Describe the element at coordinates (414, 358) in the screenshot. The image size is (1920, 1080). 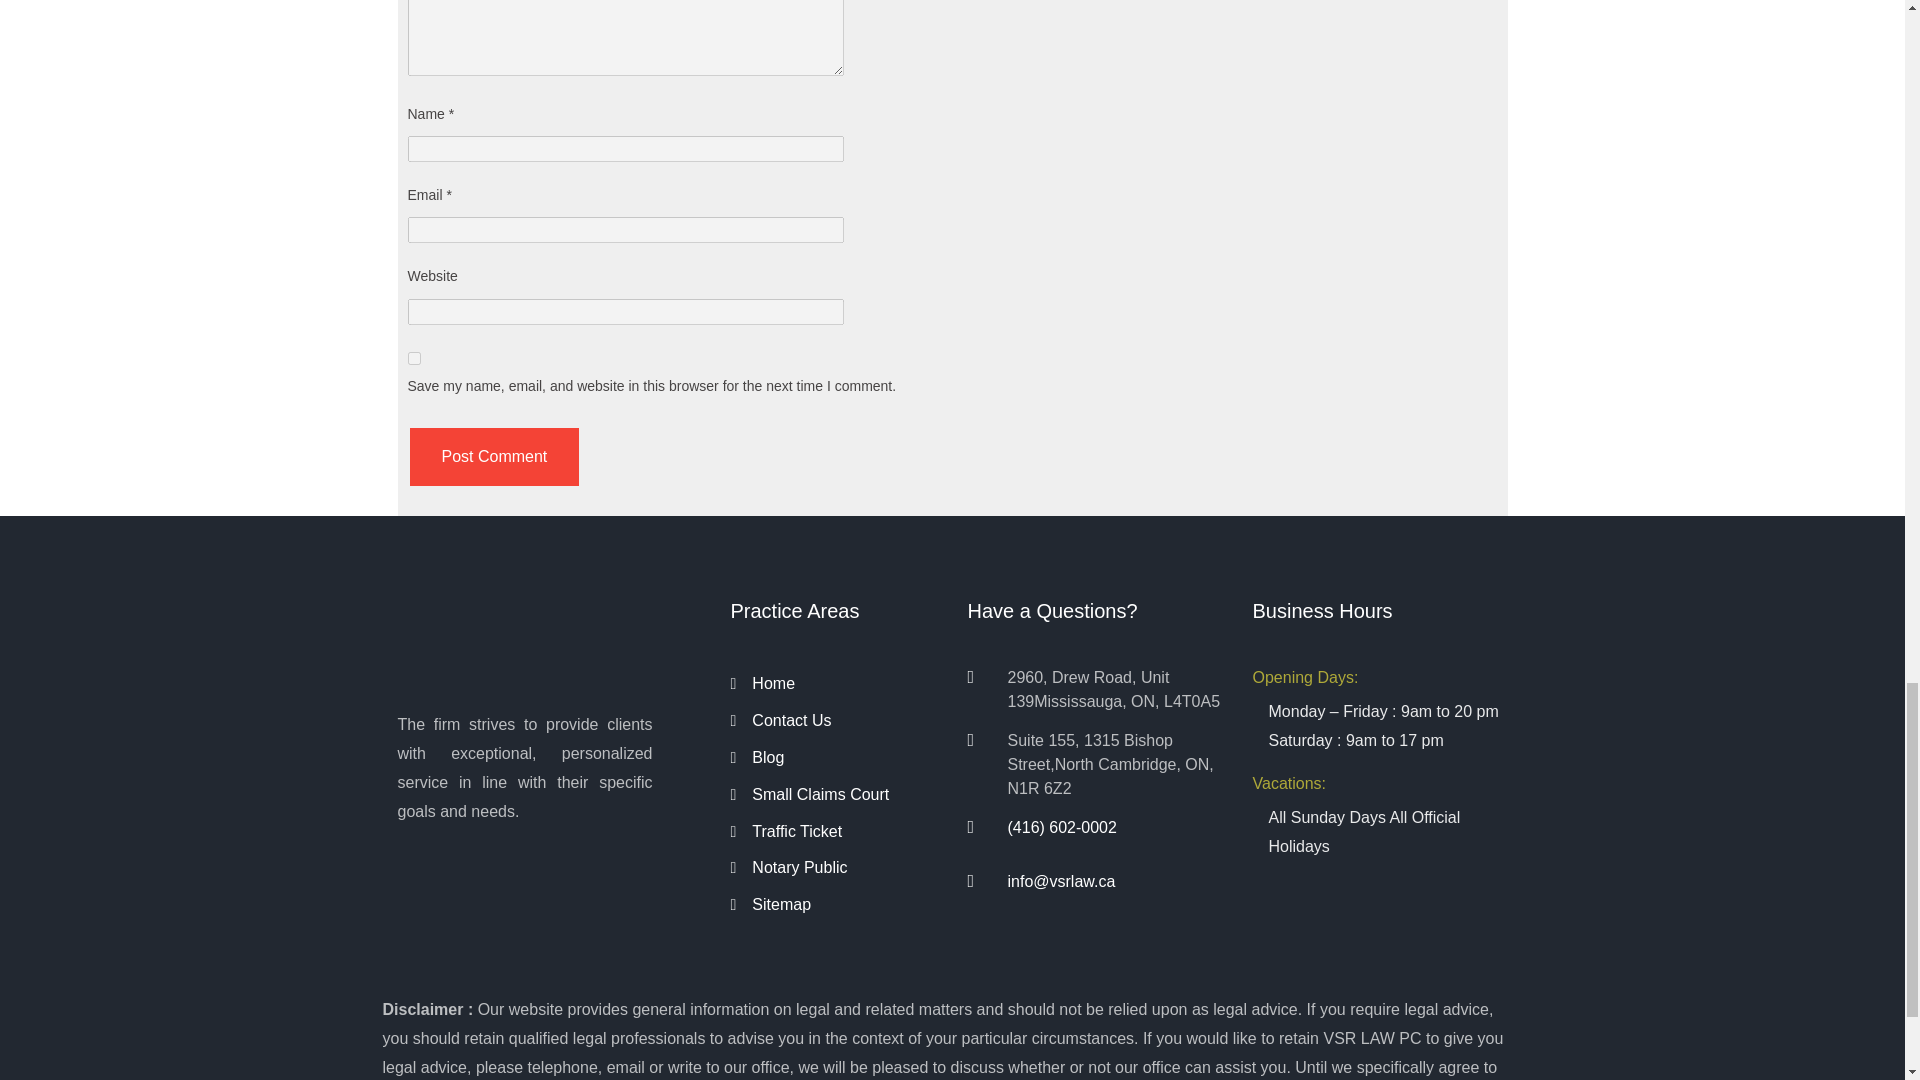
I see `yes` at that location.